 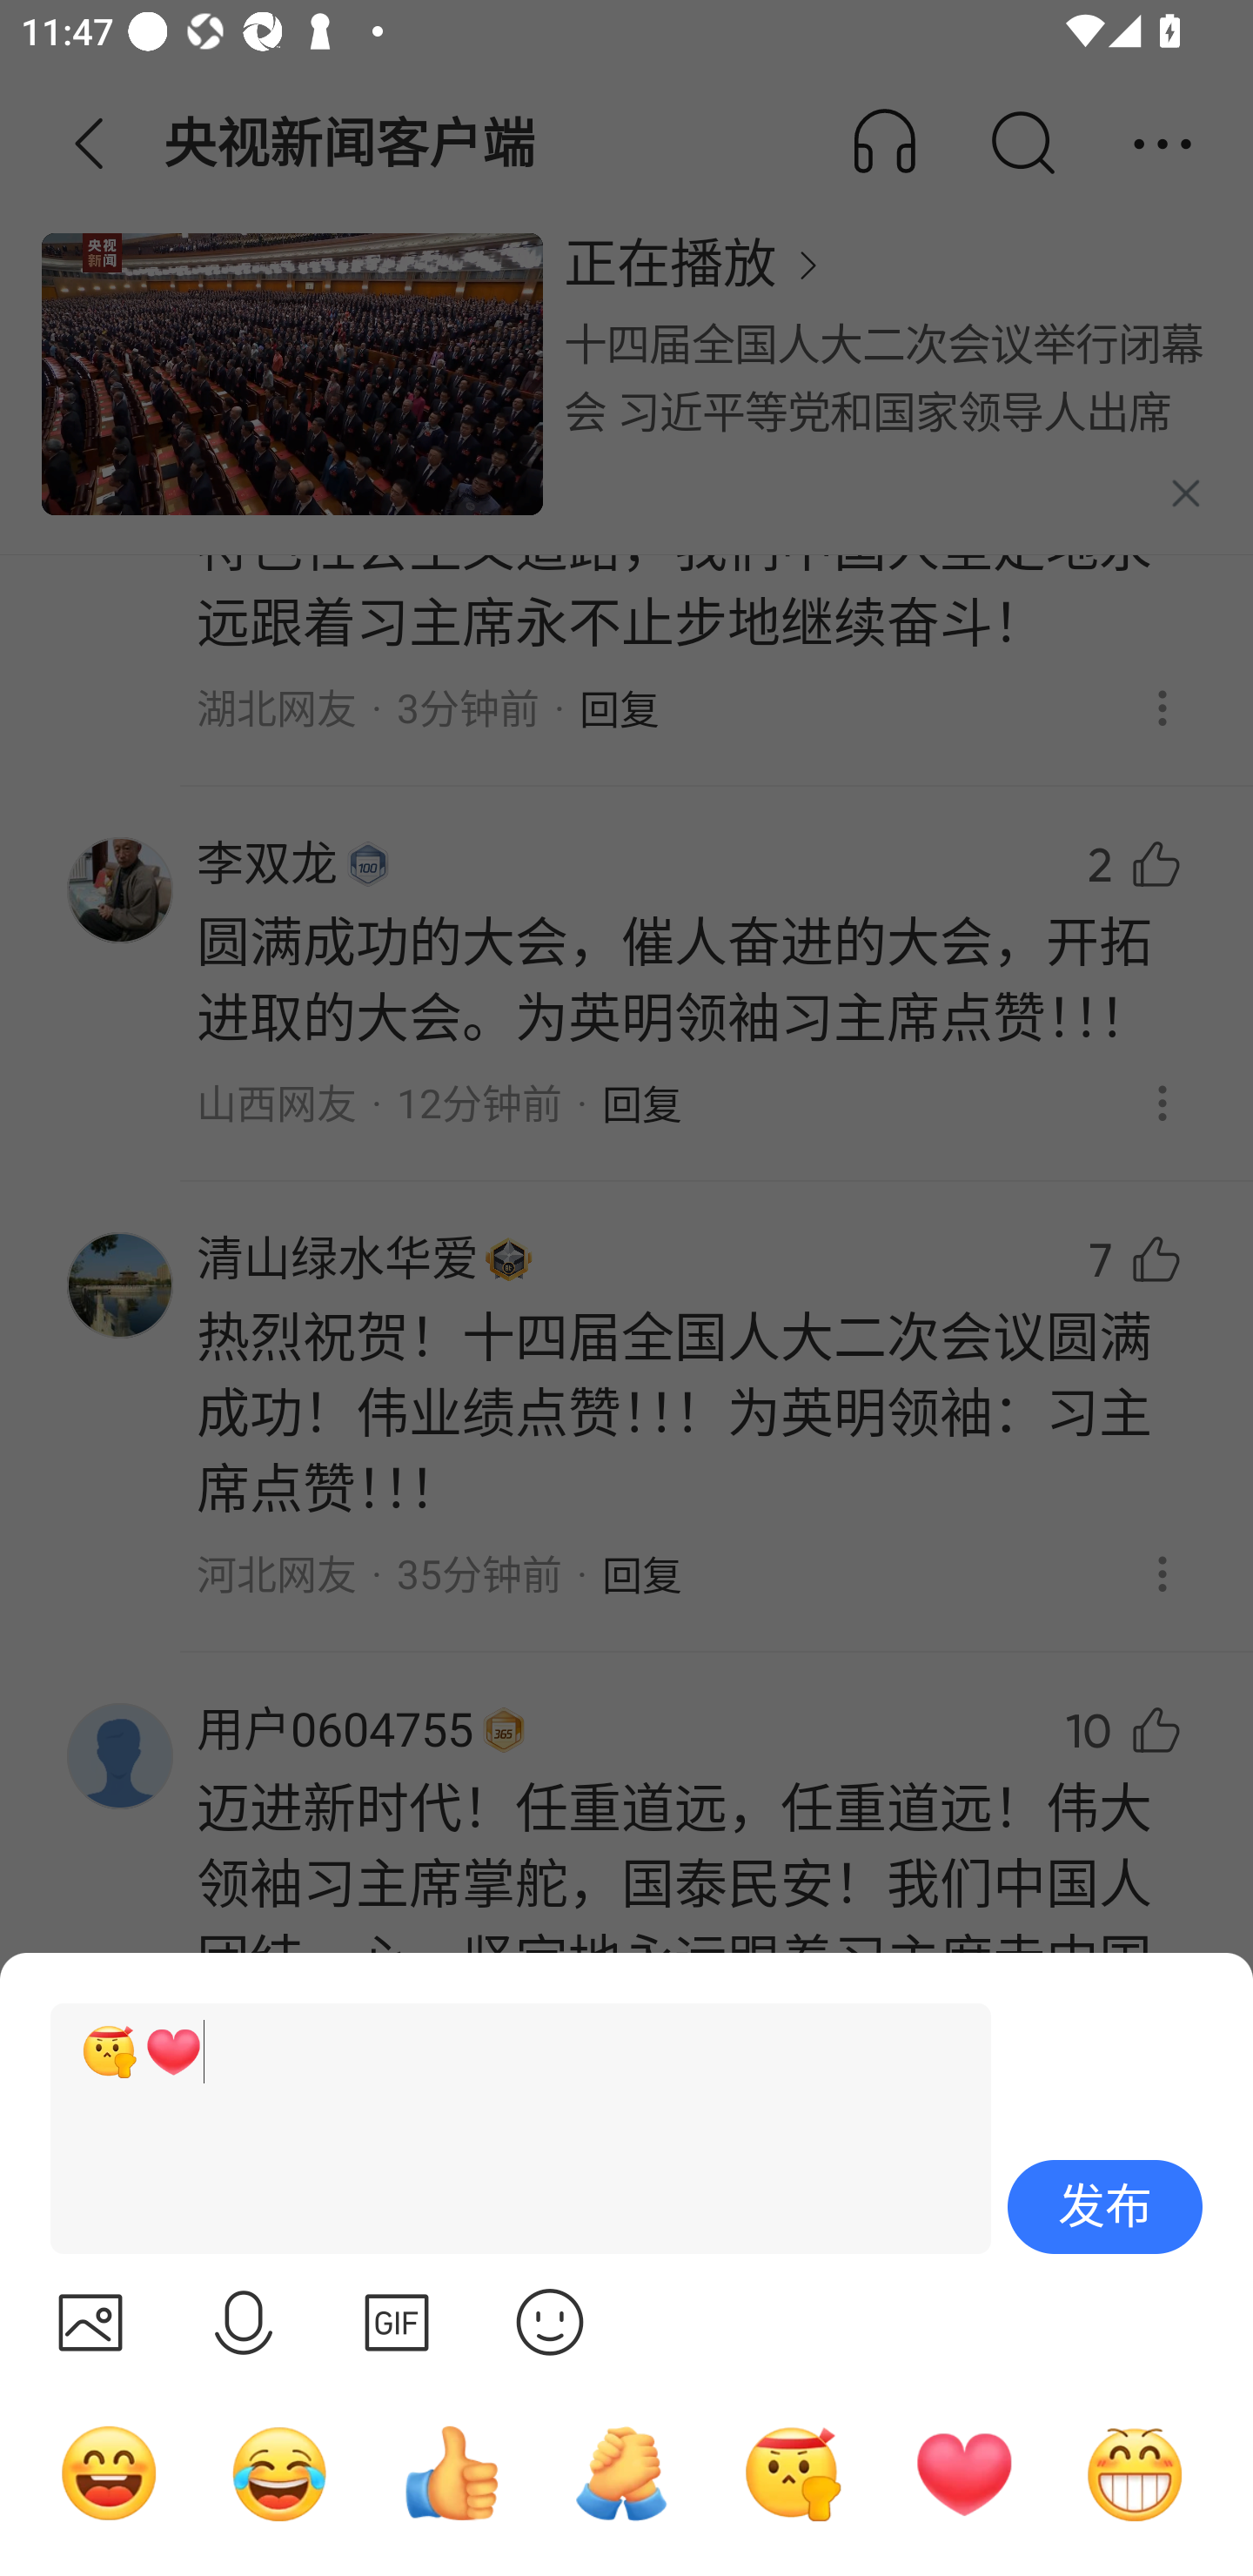 I want to click on 呲牙, so click(x=1135, y=2472).